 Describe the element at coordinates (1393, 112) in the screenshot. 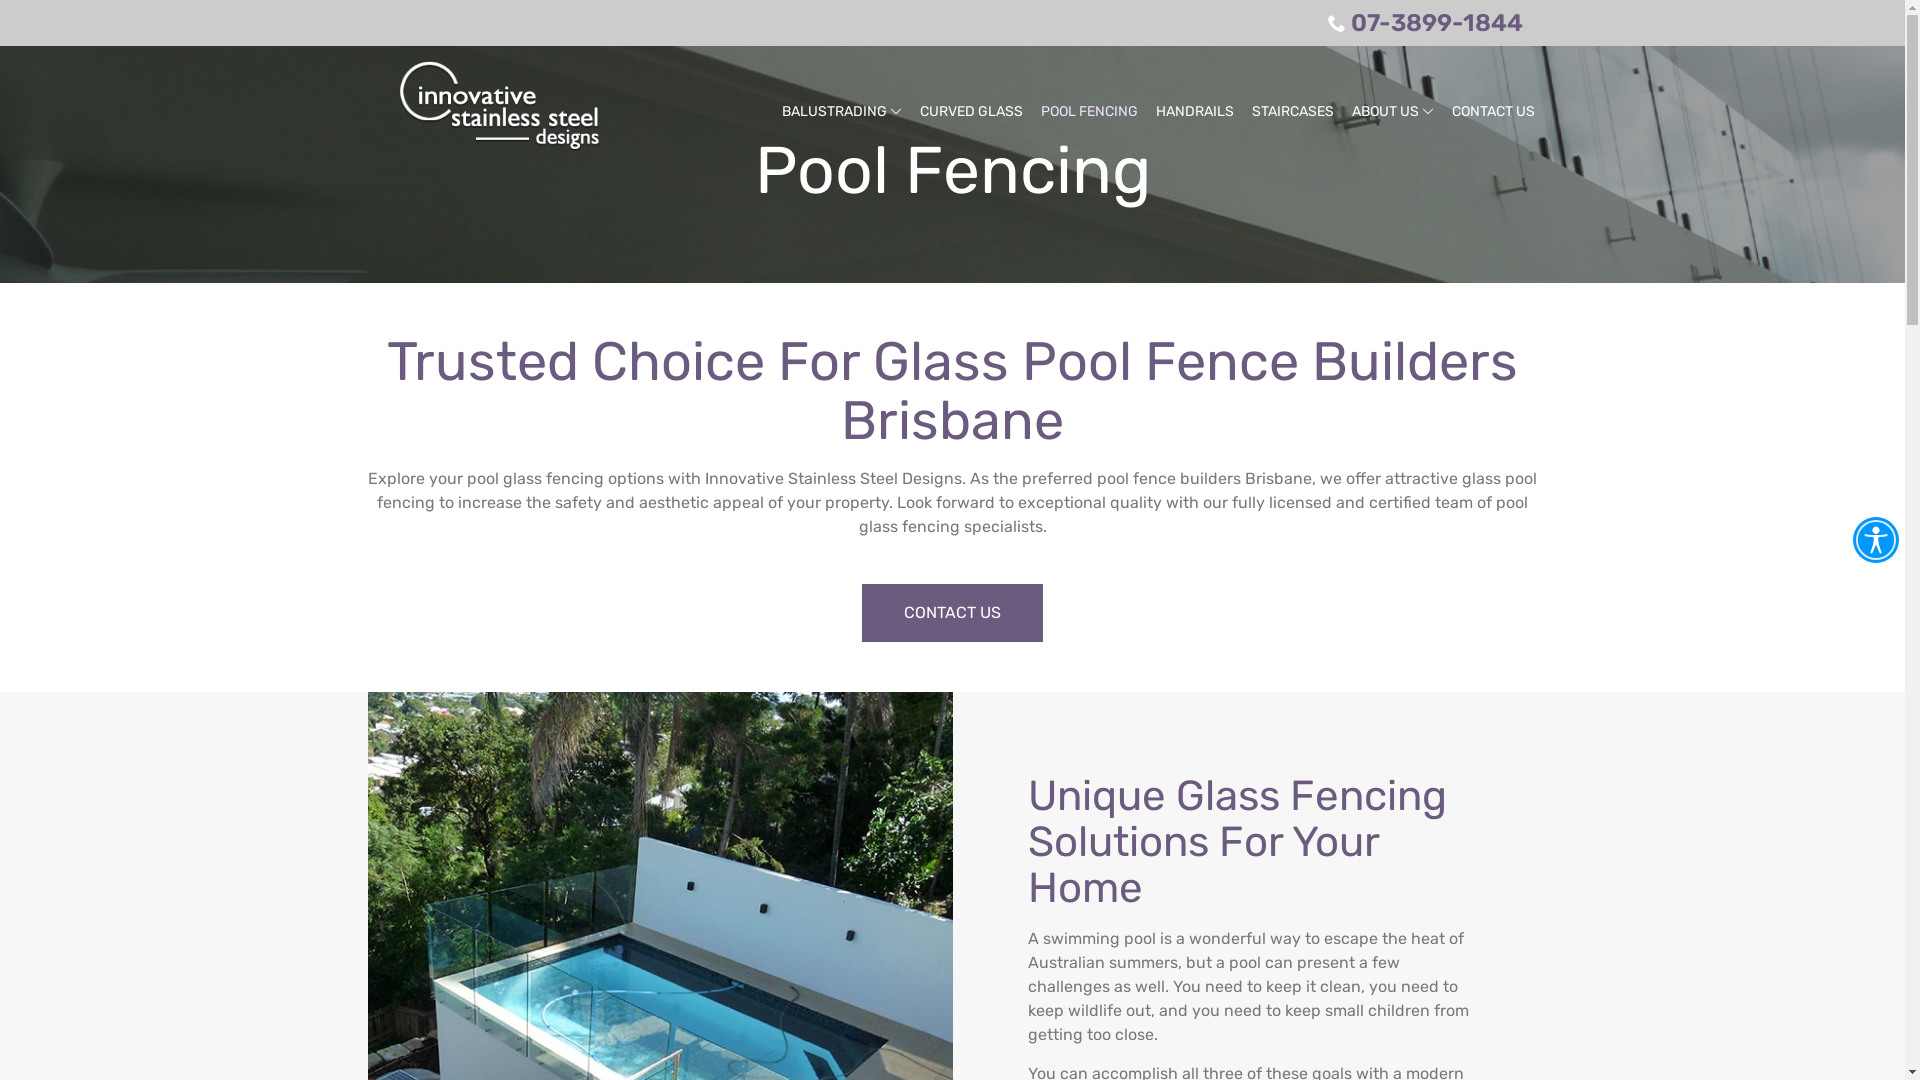

I see `ABOUT US` at that location.